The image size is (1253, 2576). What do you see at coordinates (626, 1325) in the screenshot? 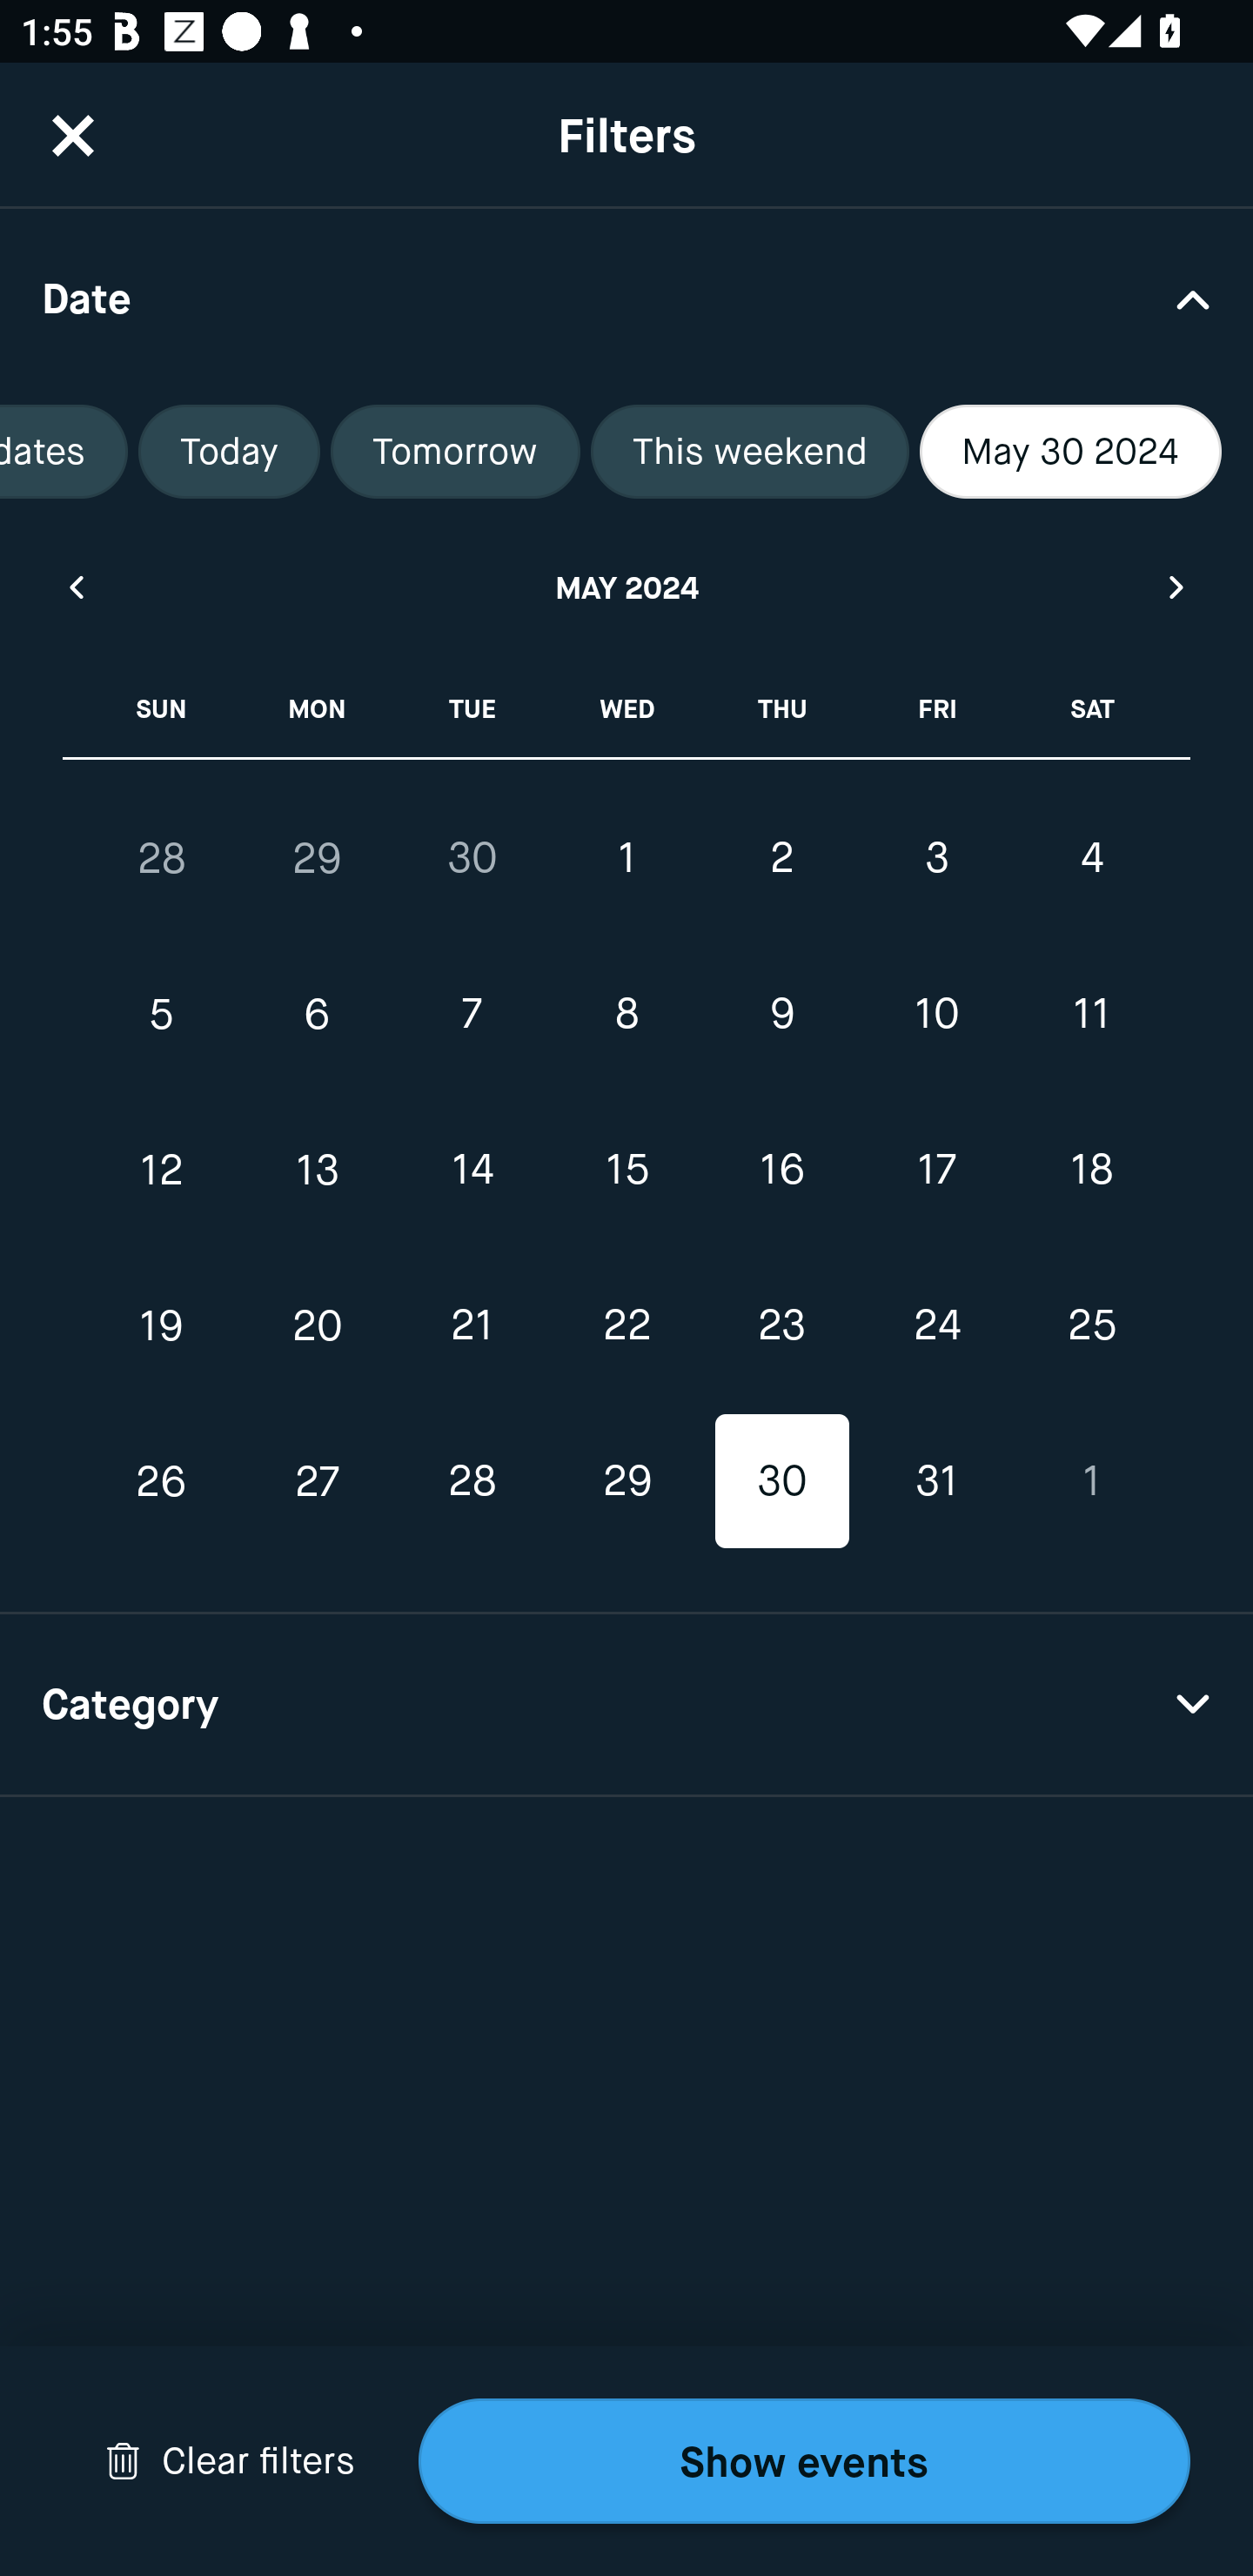
I see `22` at bounding box center [626, 1325].